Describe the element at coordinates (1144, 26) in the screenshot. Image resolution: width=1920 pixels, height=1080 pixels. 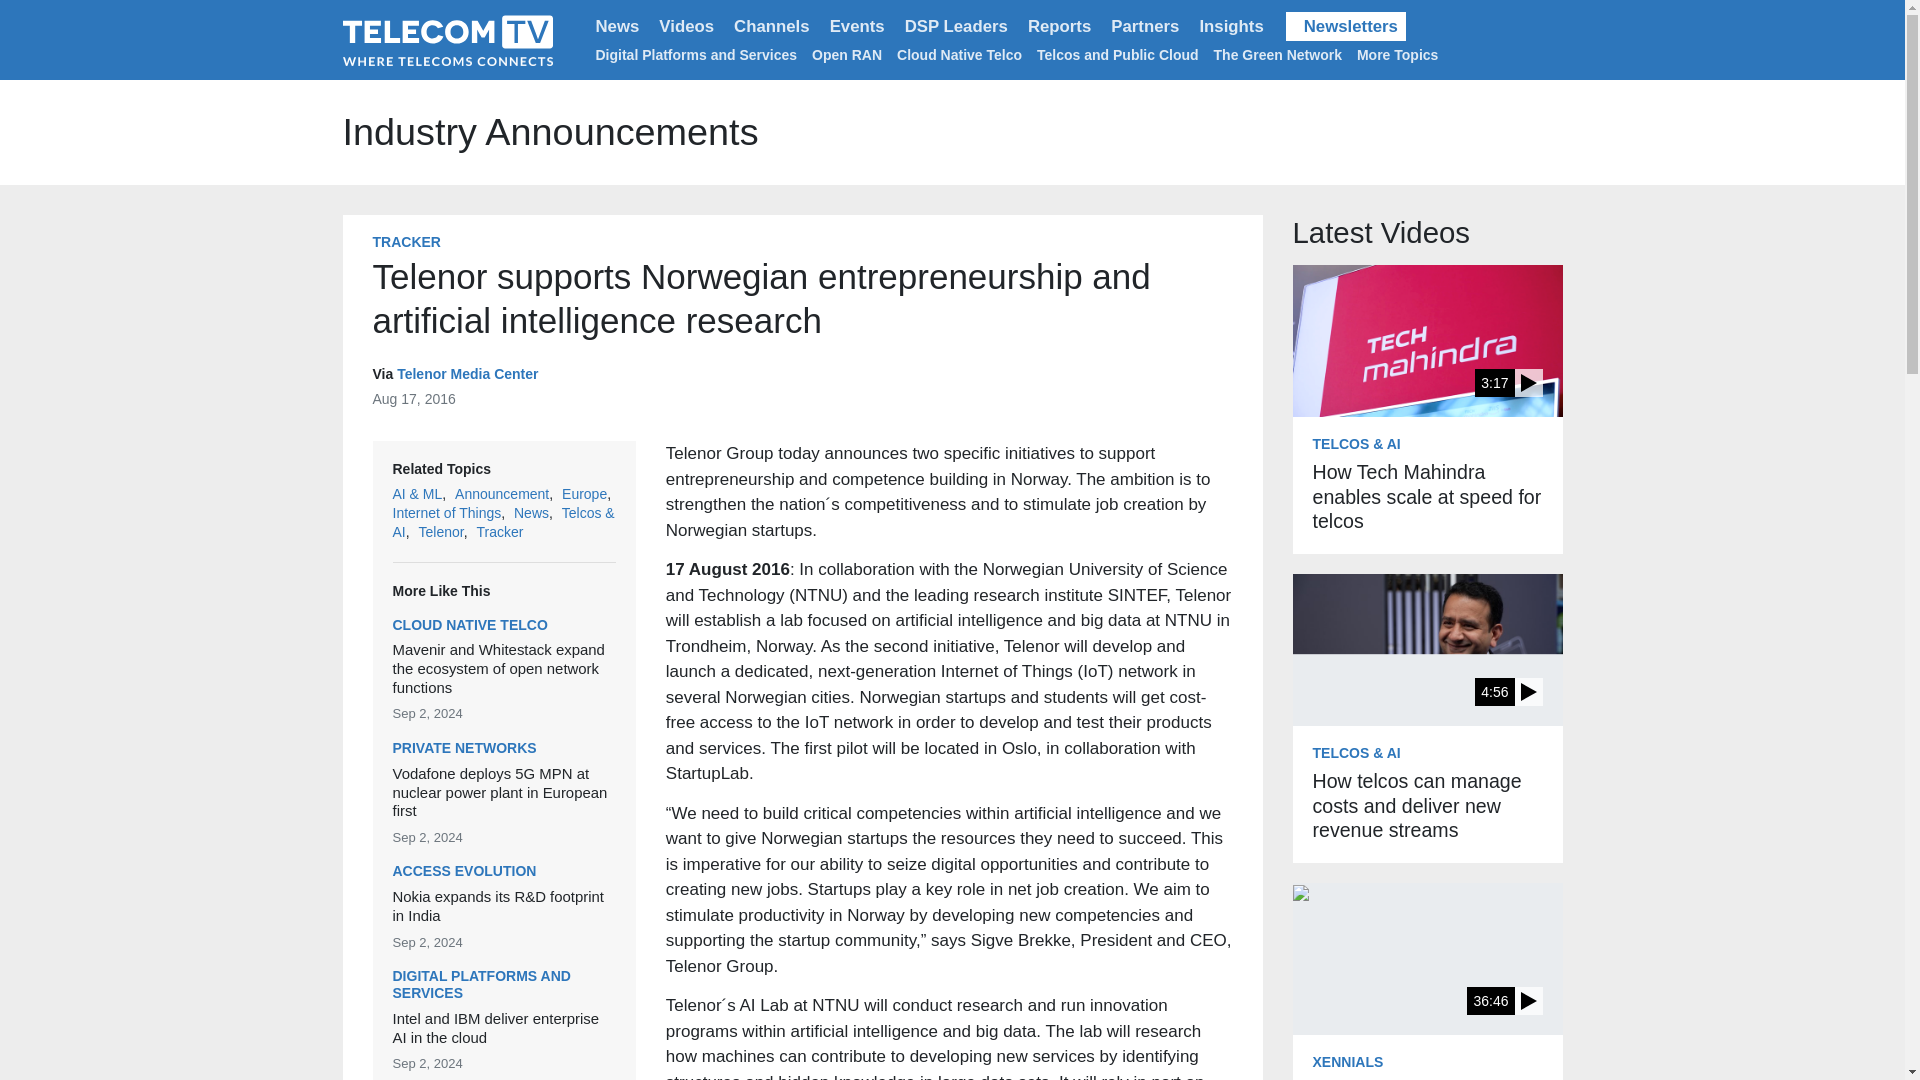
I see `Partners` at that location.